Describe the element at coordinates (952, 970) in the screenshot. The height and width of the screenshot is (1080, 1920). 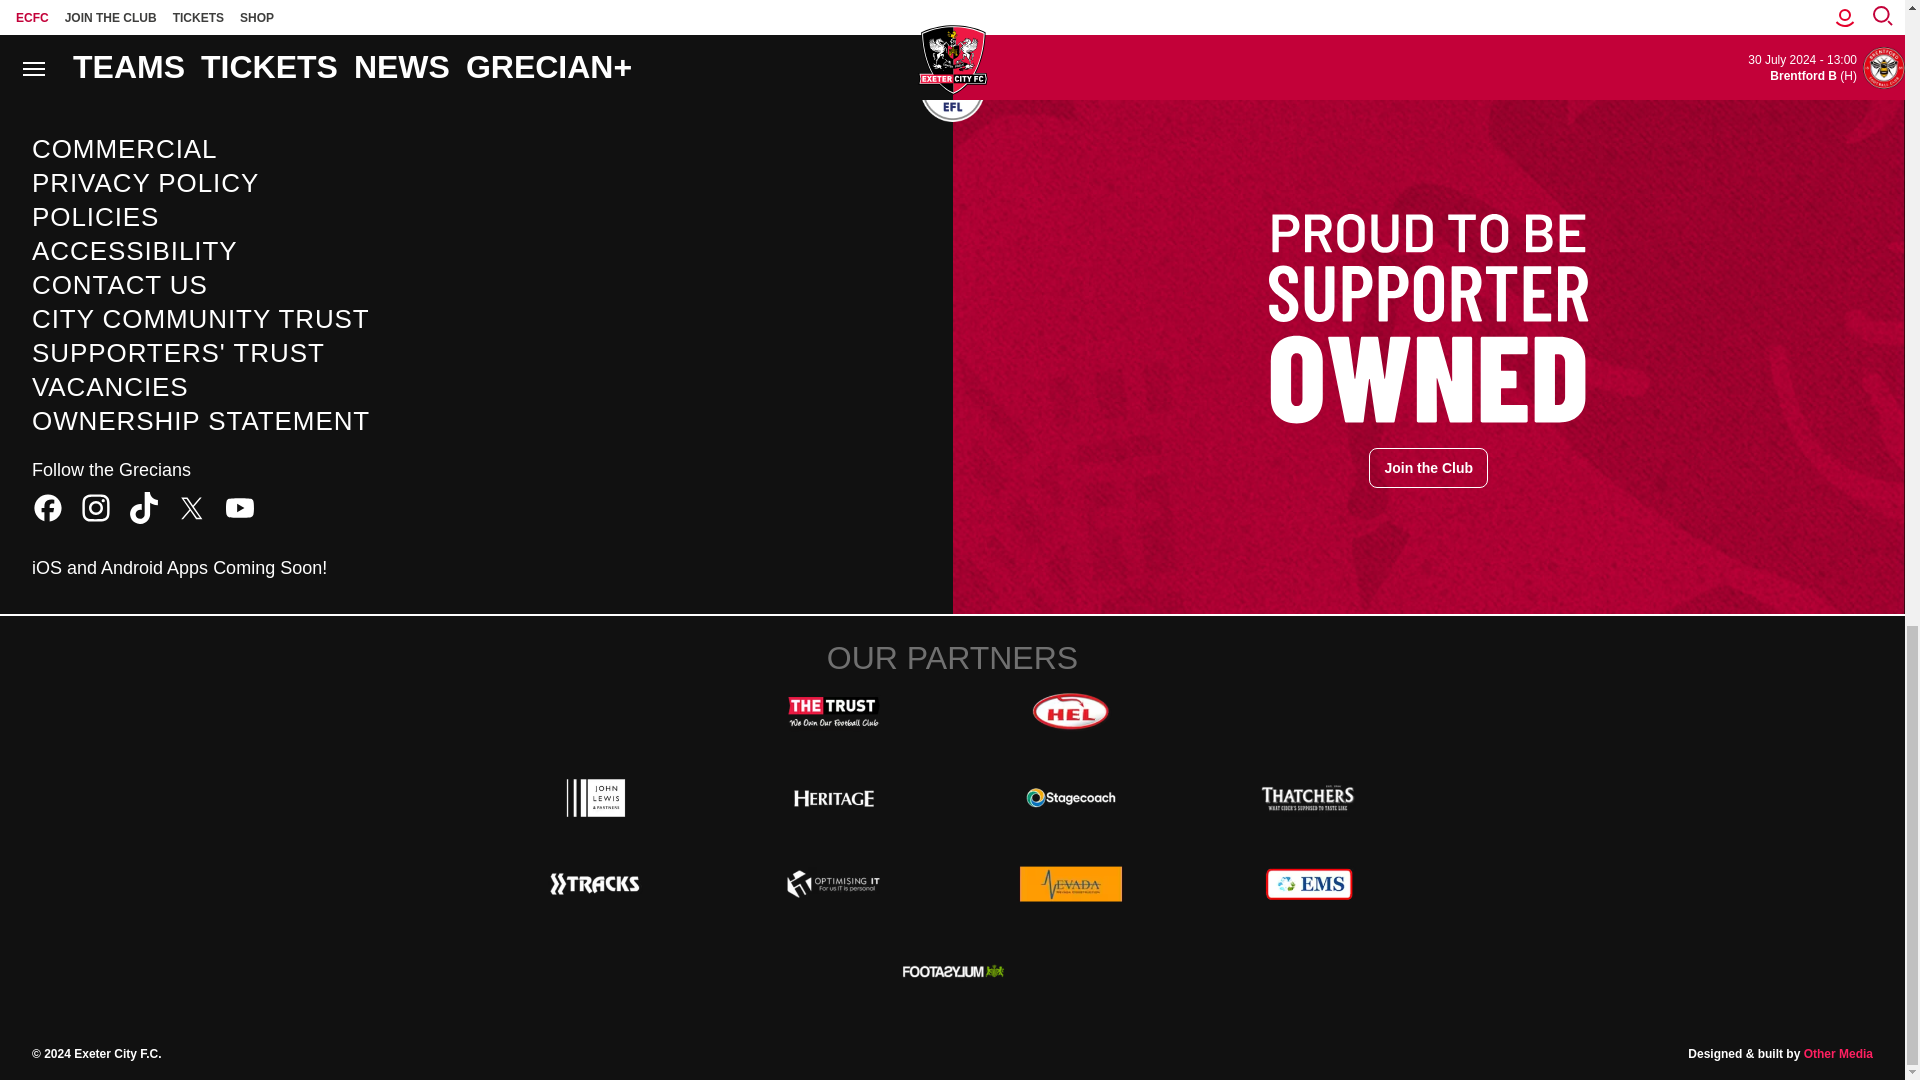
I see `Footasylum` at that location.